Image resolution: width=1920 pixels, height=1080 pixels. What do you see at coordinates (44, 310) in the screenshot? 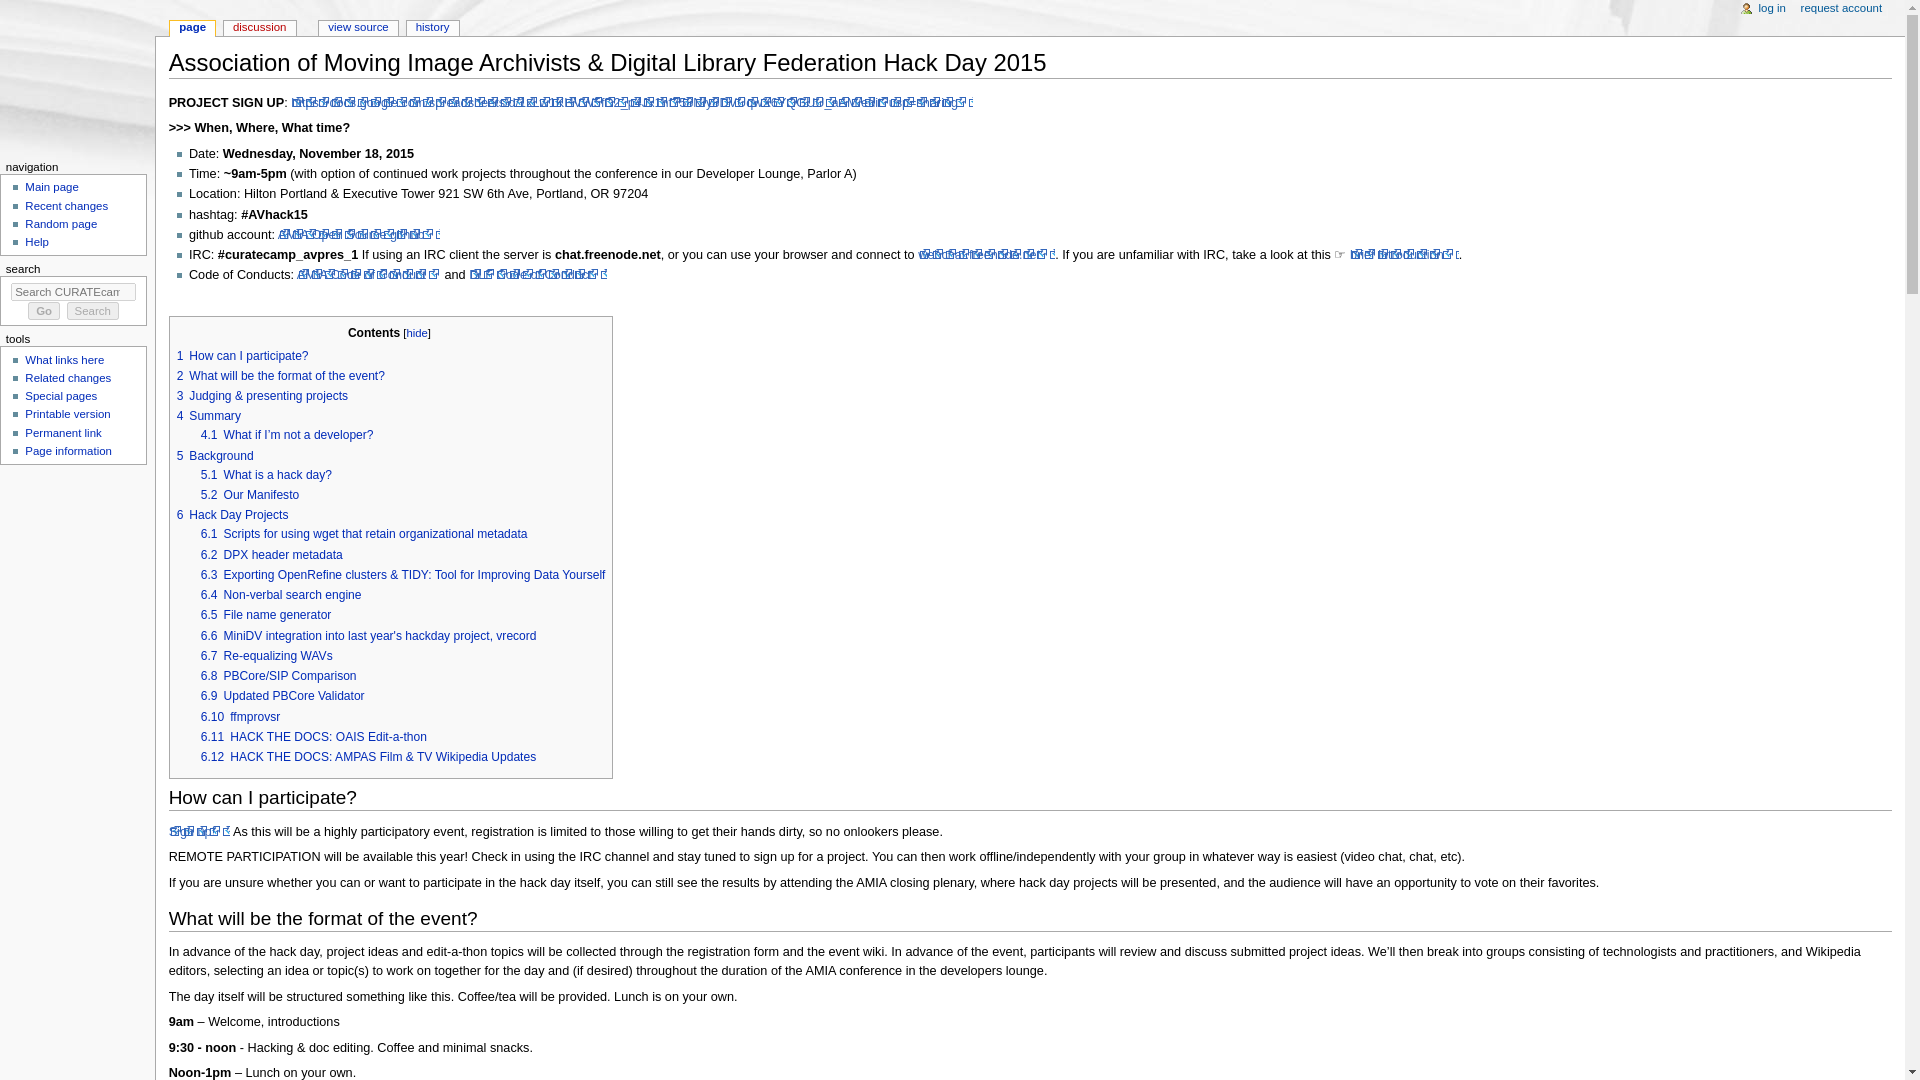
I see `Go` at bounding box center [44, 310].